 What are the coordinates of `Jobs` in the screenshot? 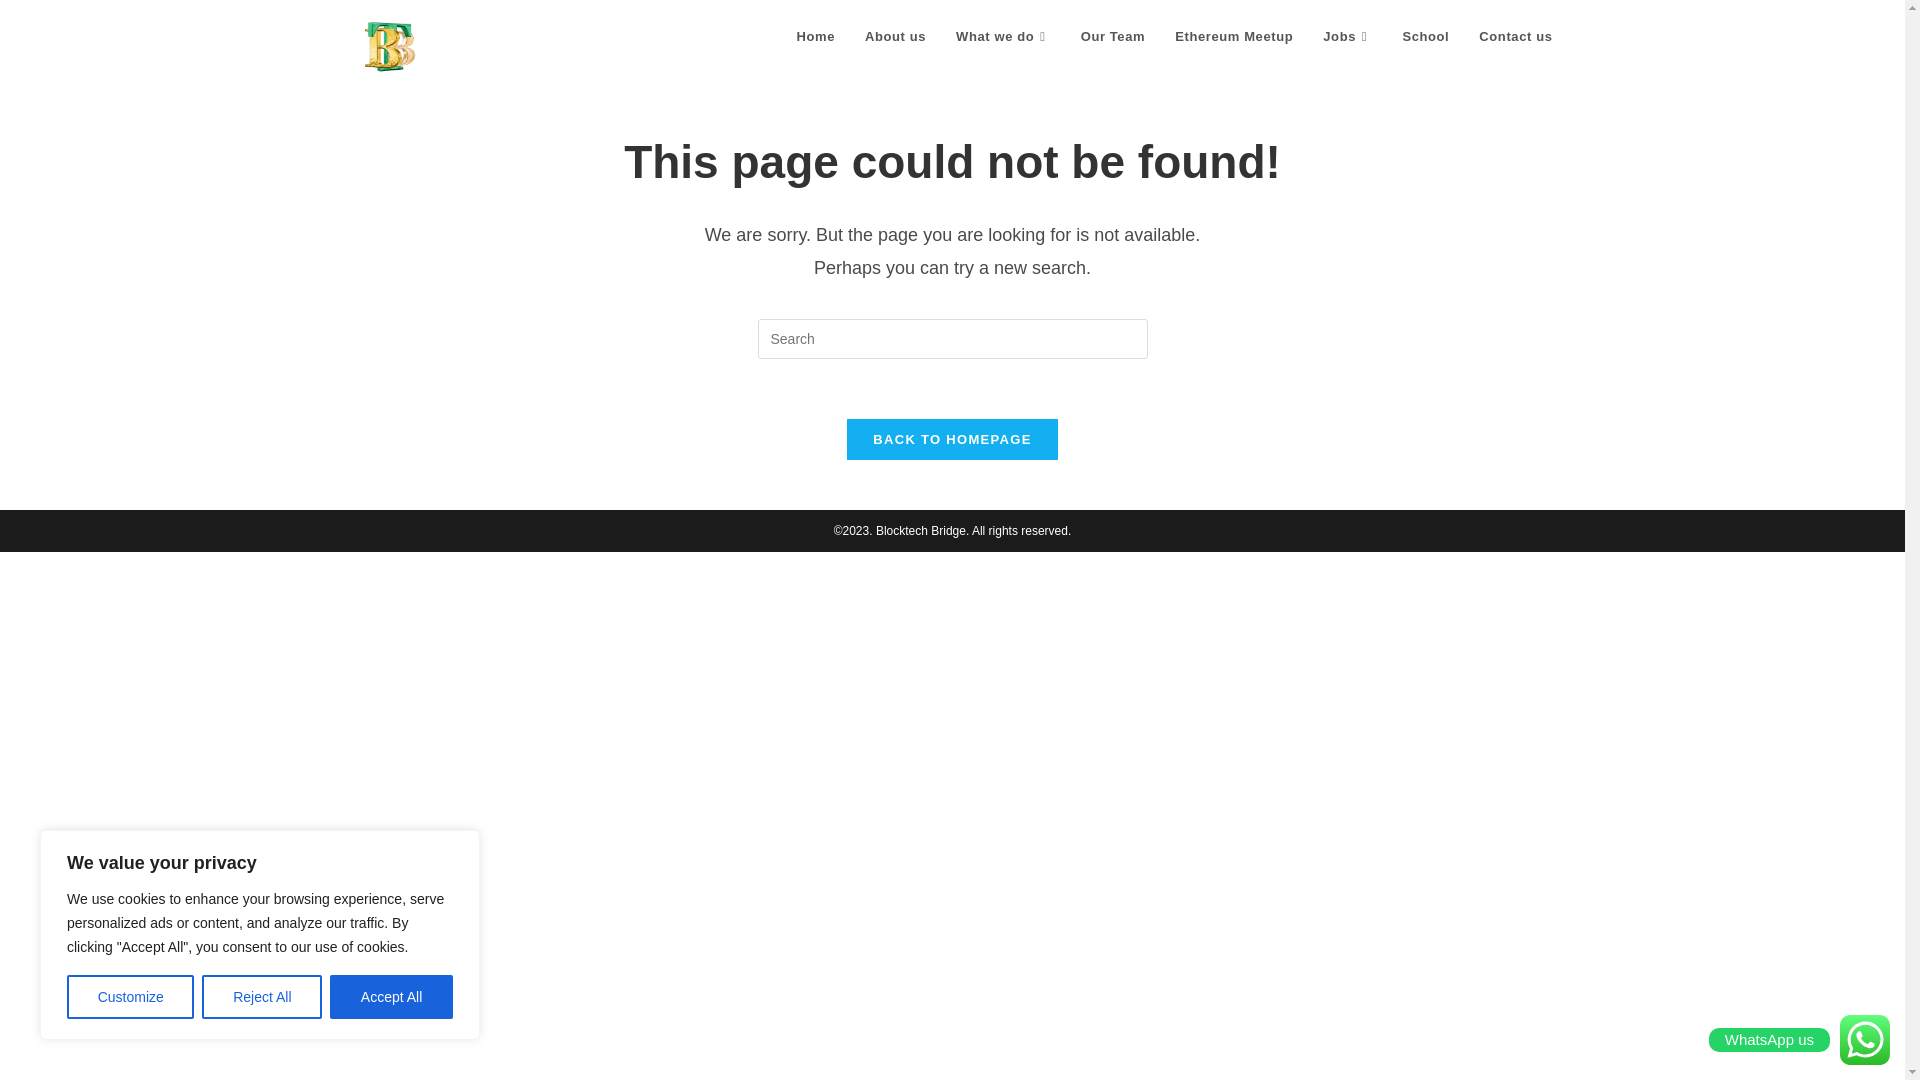 It's located at (1346, 37).